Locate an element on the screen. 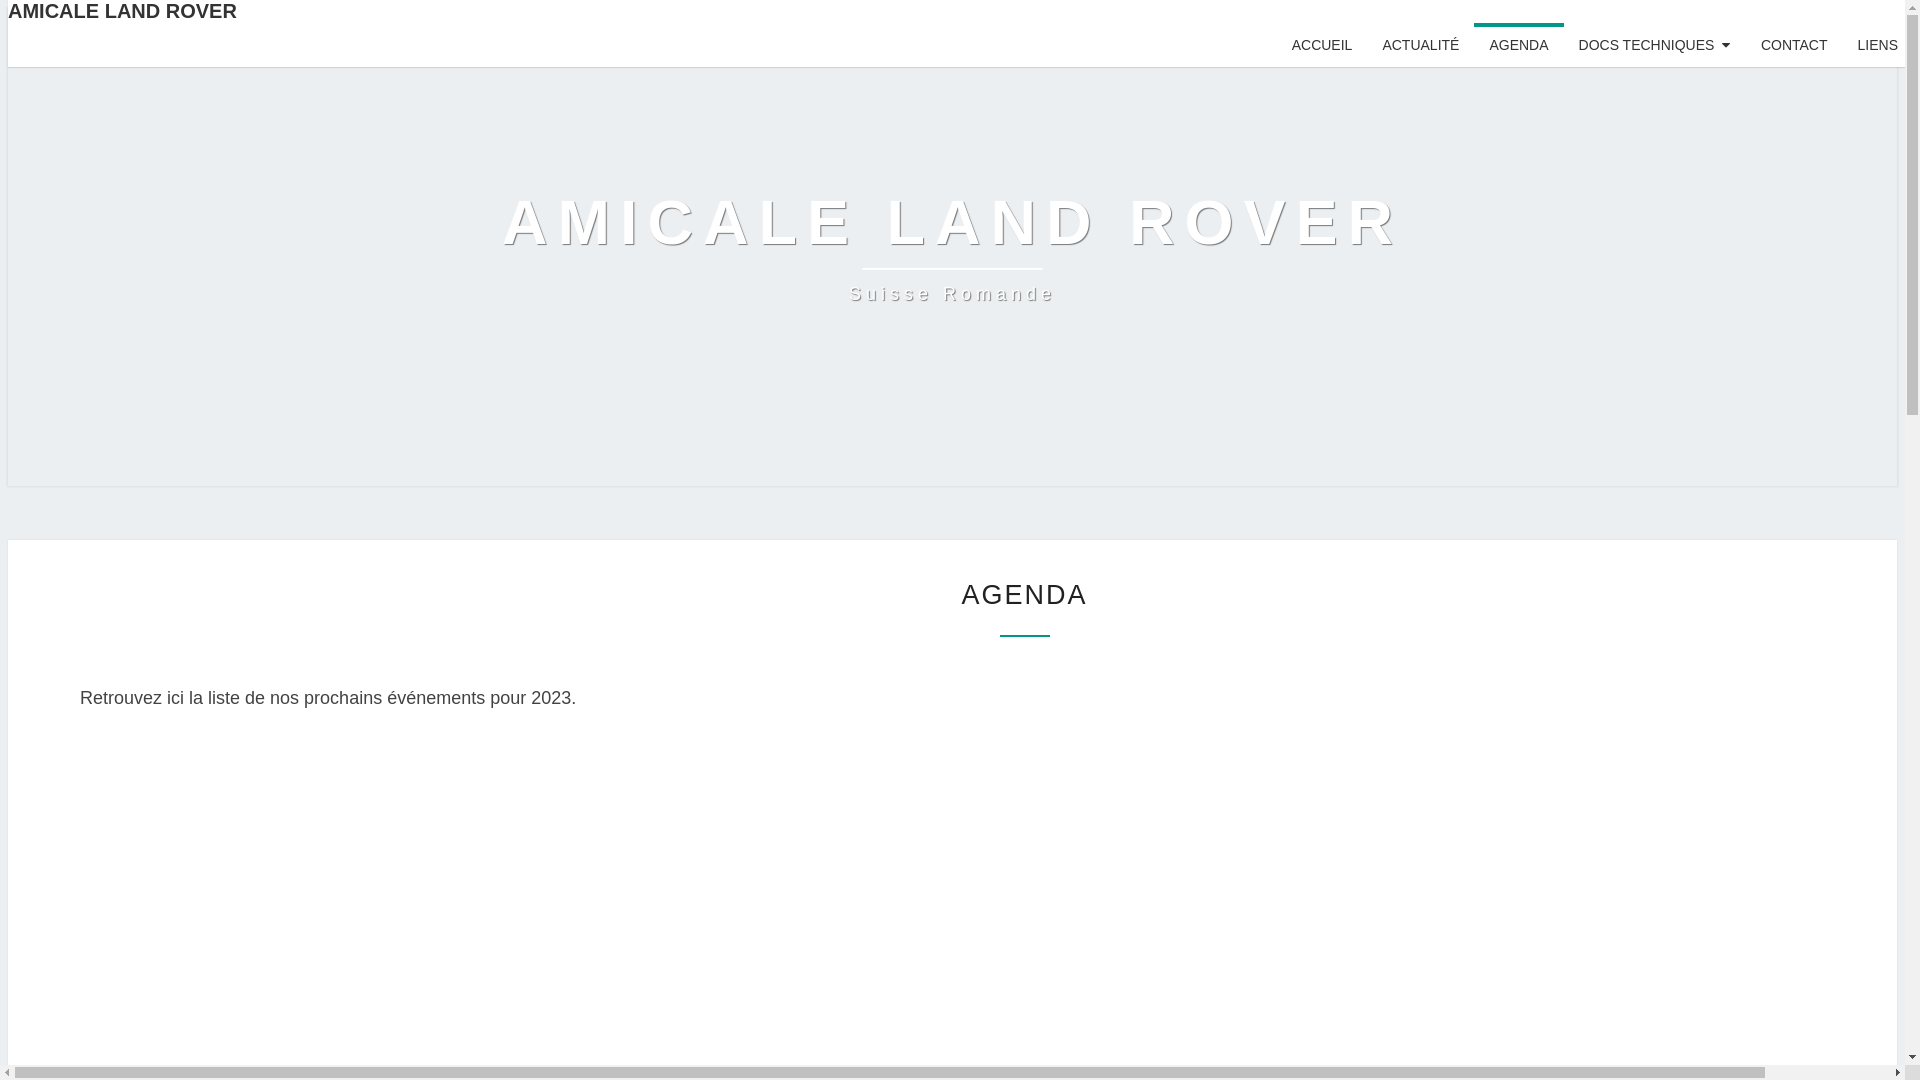 The height and width of the screenshot is (1080, 1920). AMICALE LAND ROVER is located at coordinates (960, 12).